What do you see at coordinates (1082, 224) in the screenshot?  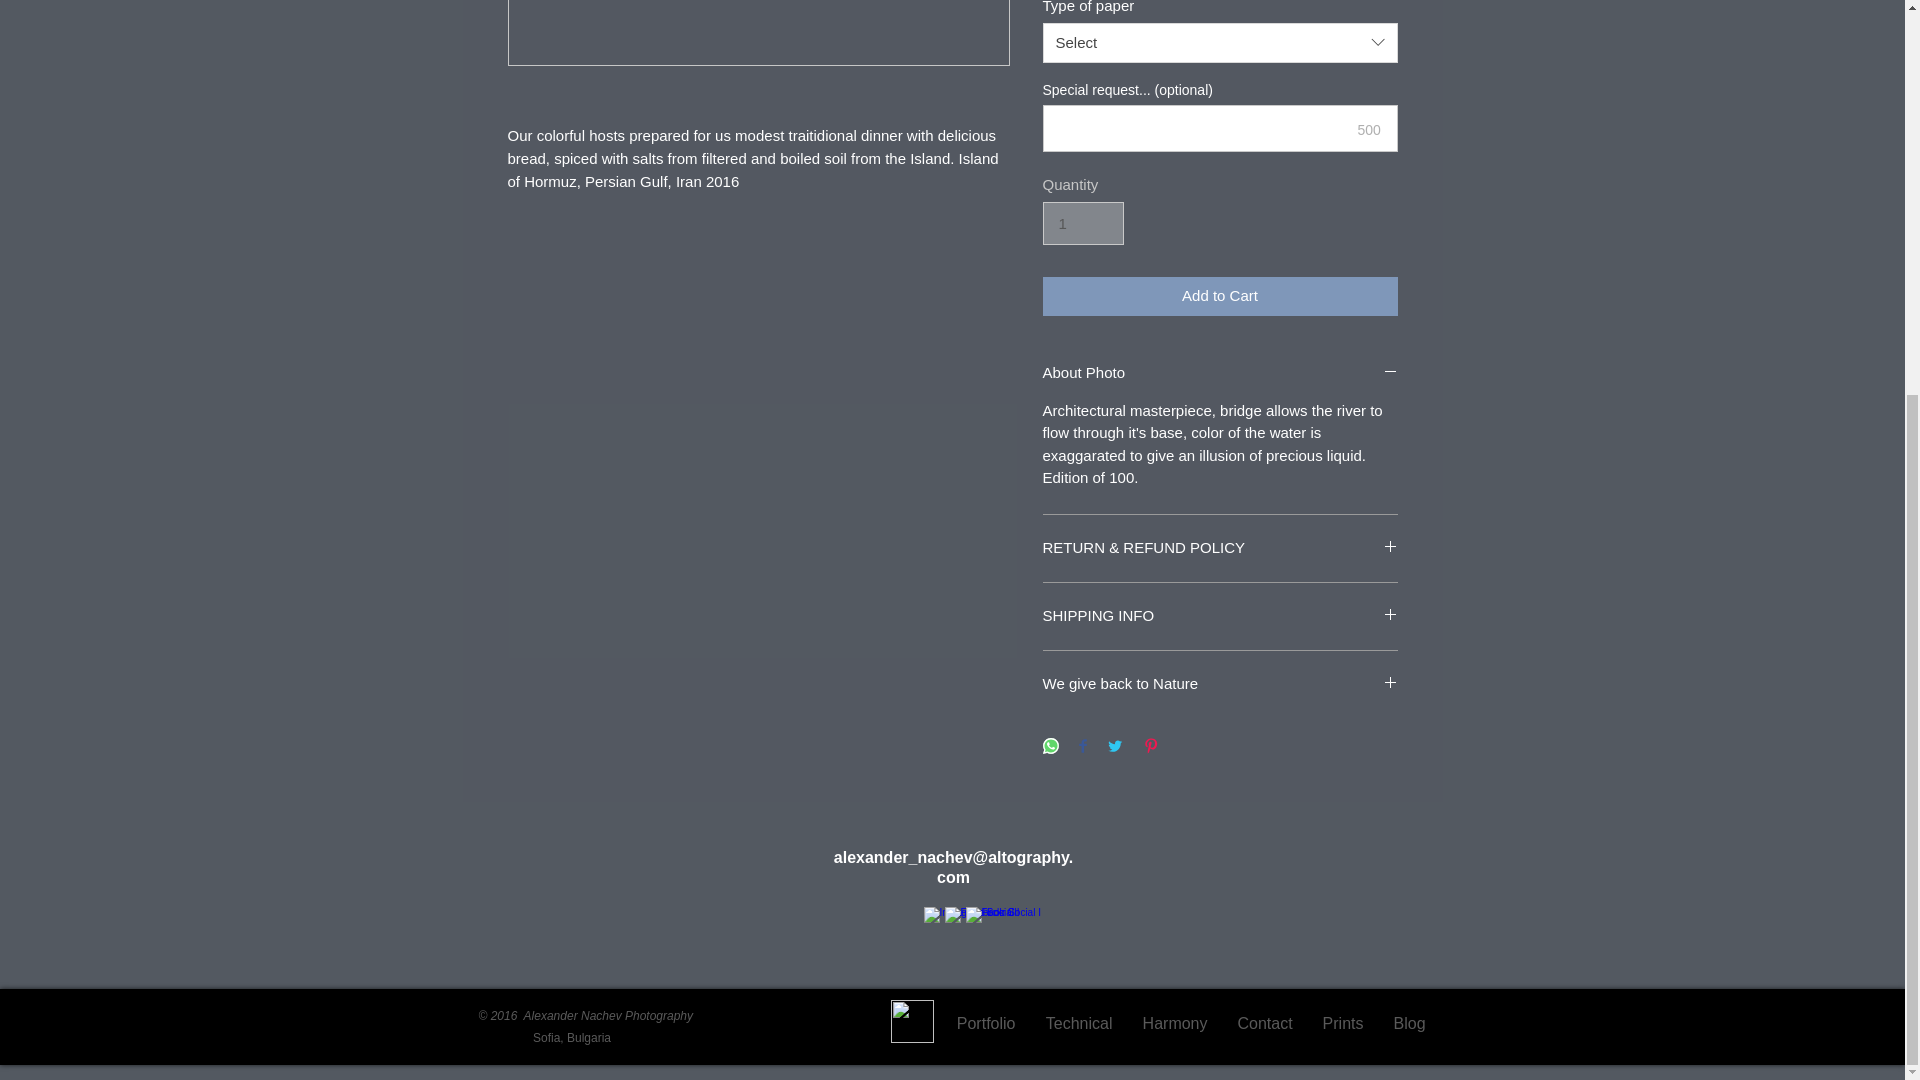 I see `1` at bounding box center [1082, 224].